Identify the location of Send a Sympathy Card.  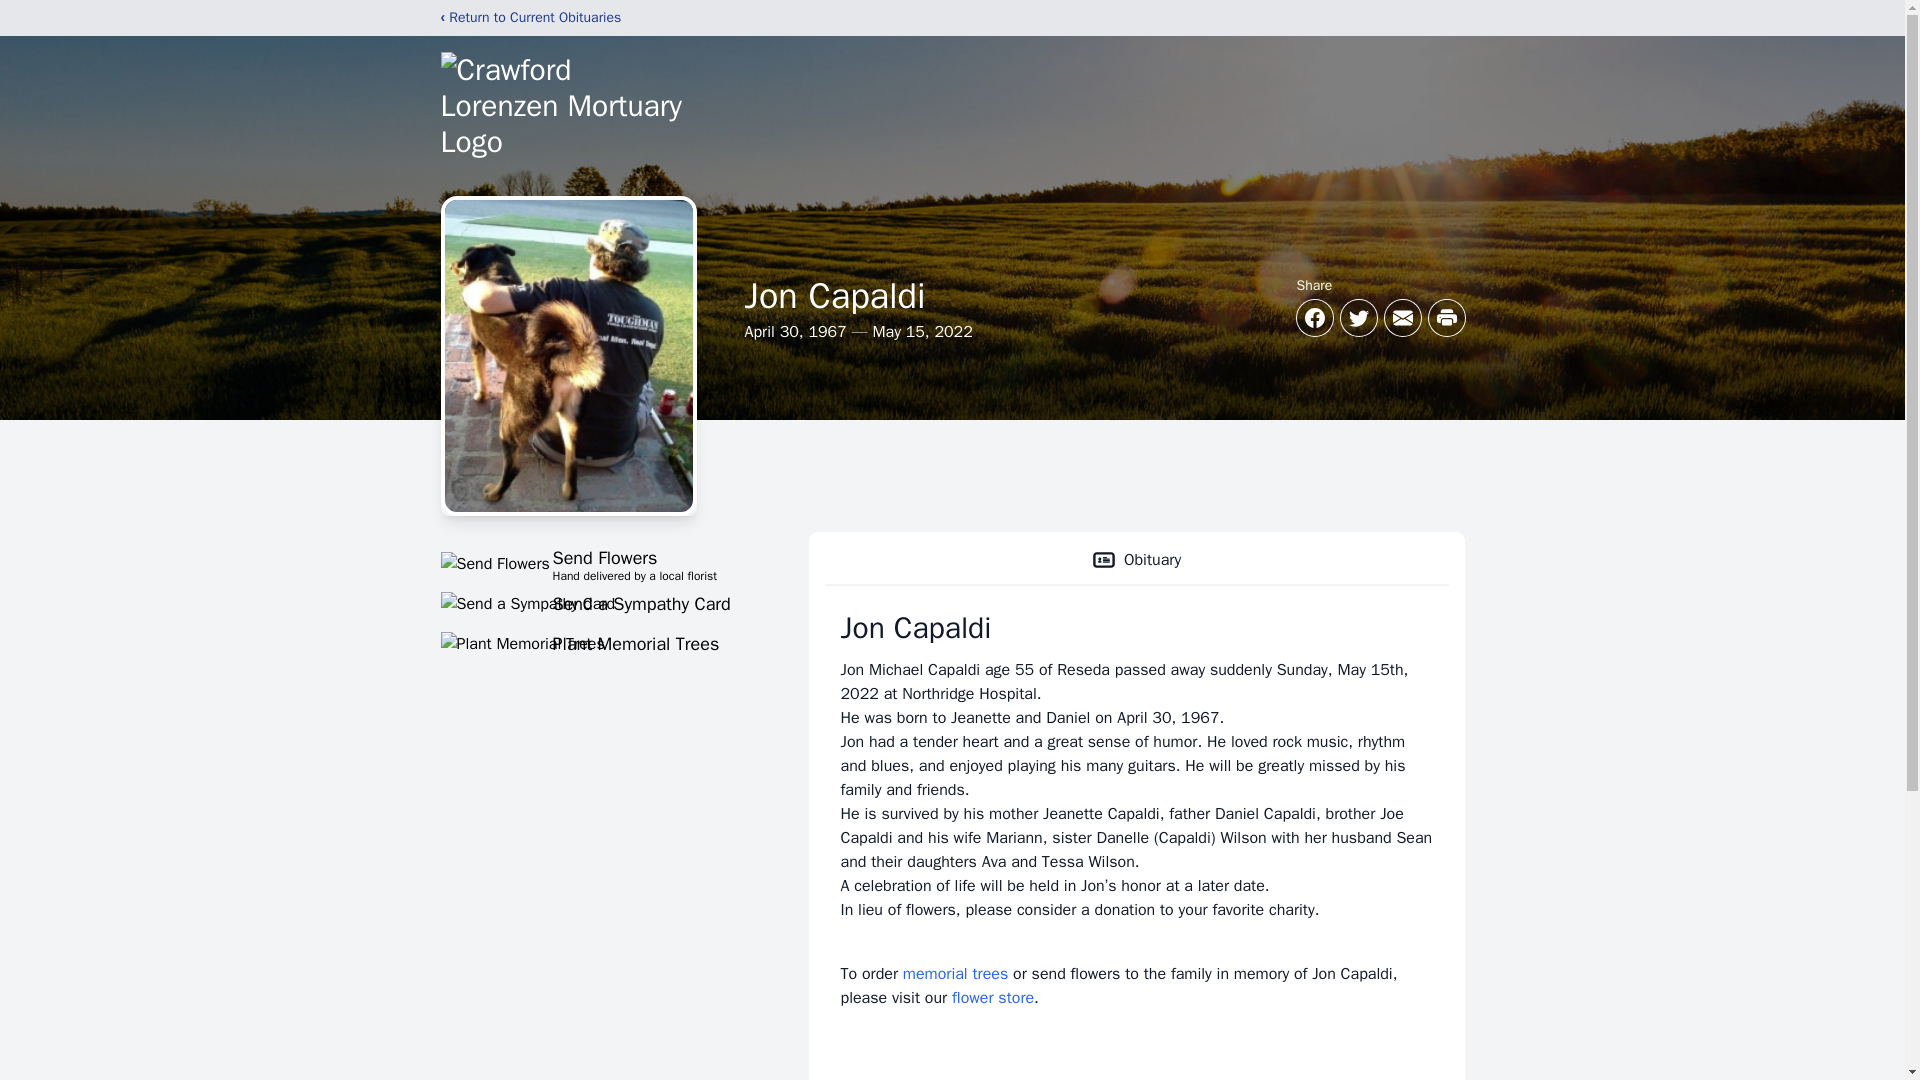
(993, 998).